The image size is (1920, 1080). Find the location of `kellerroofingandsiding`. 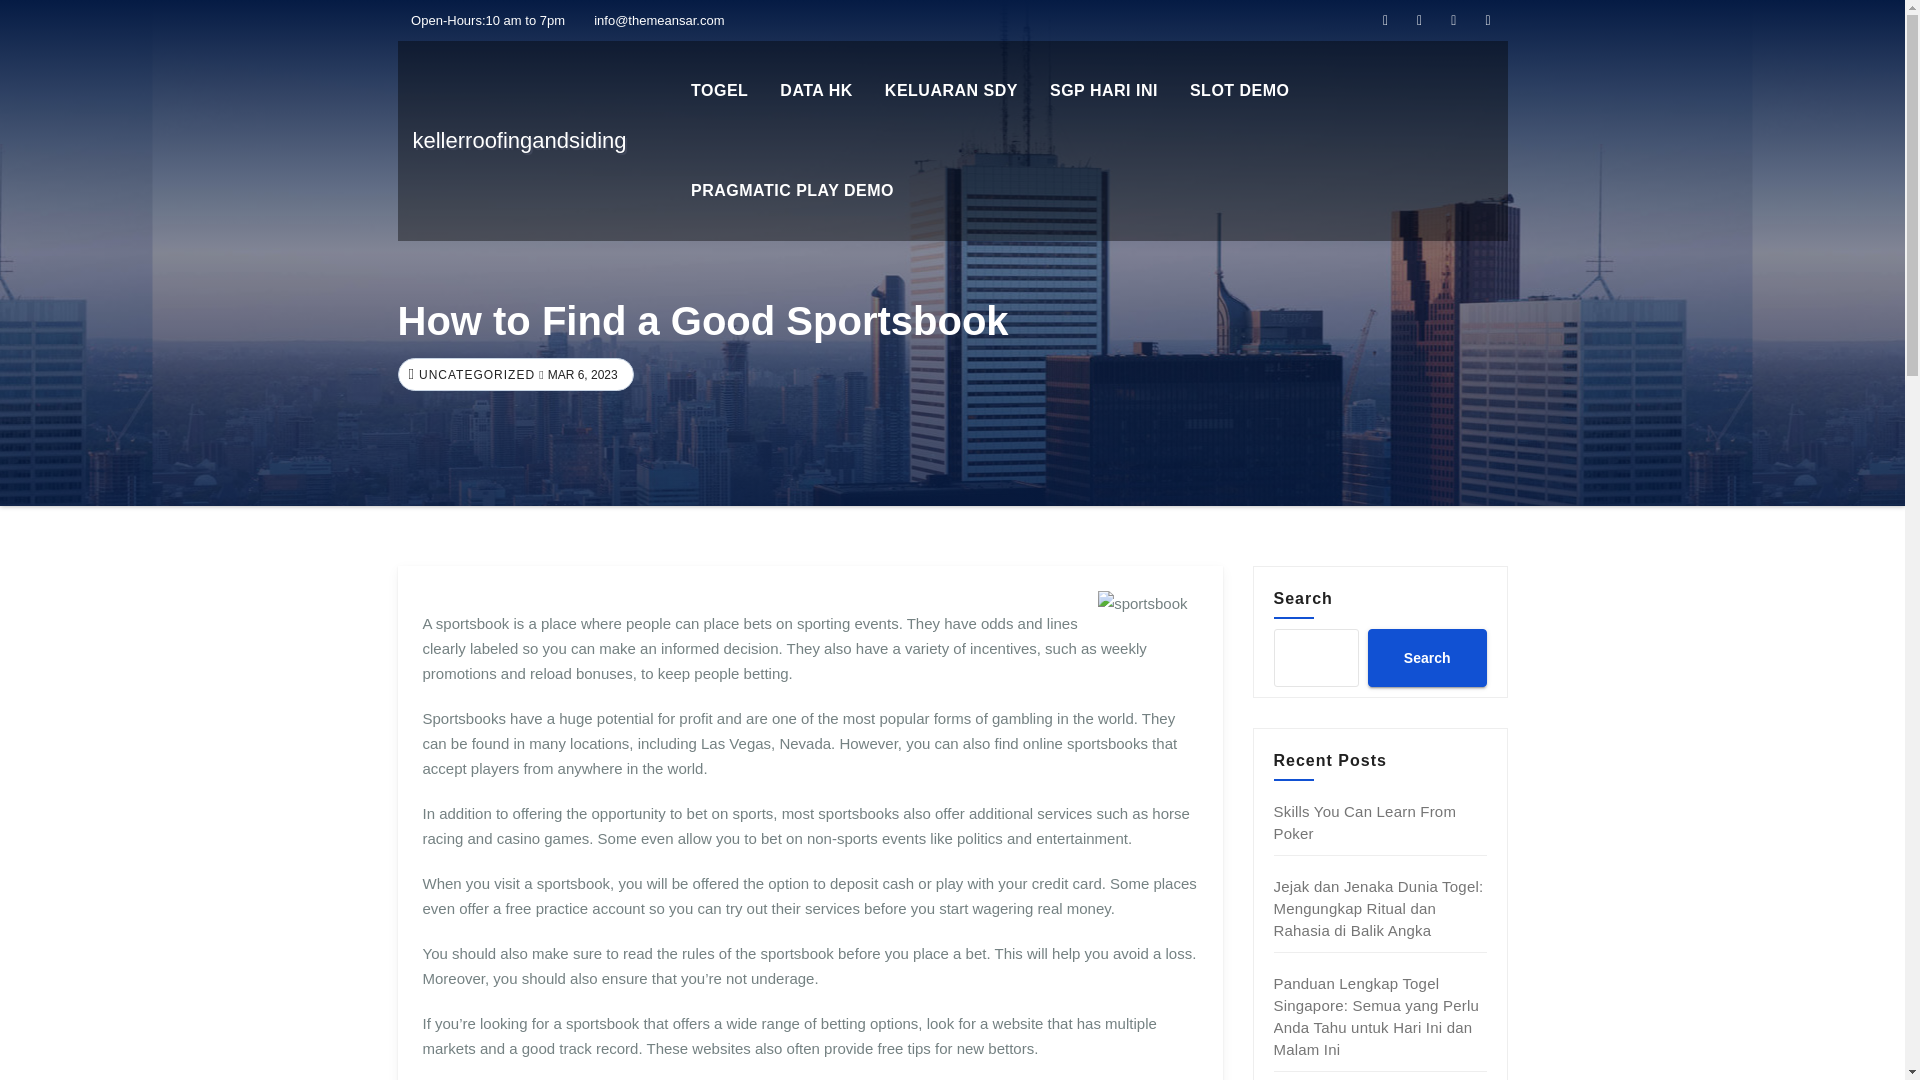

kellerroofingandsiding is located at coordinates (518, 140).